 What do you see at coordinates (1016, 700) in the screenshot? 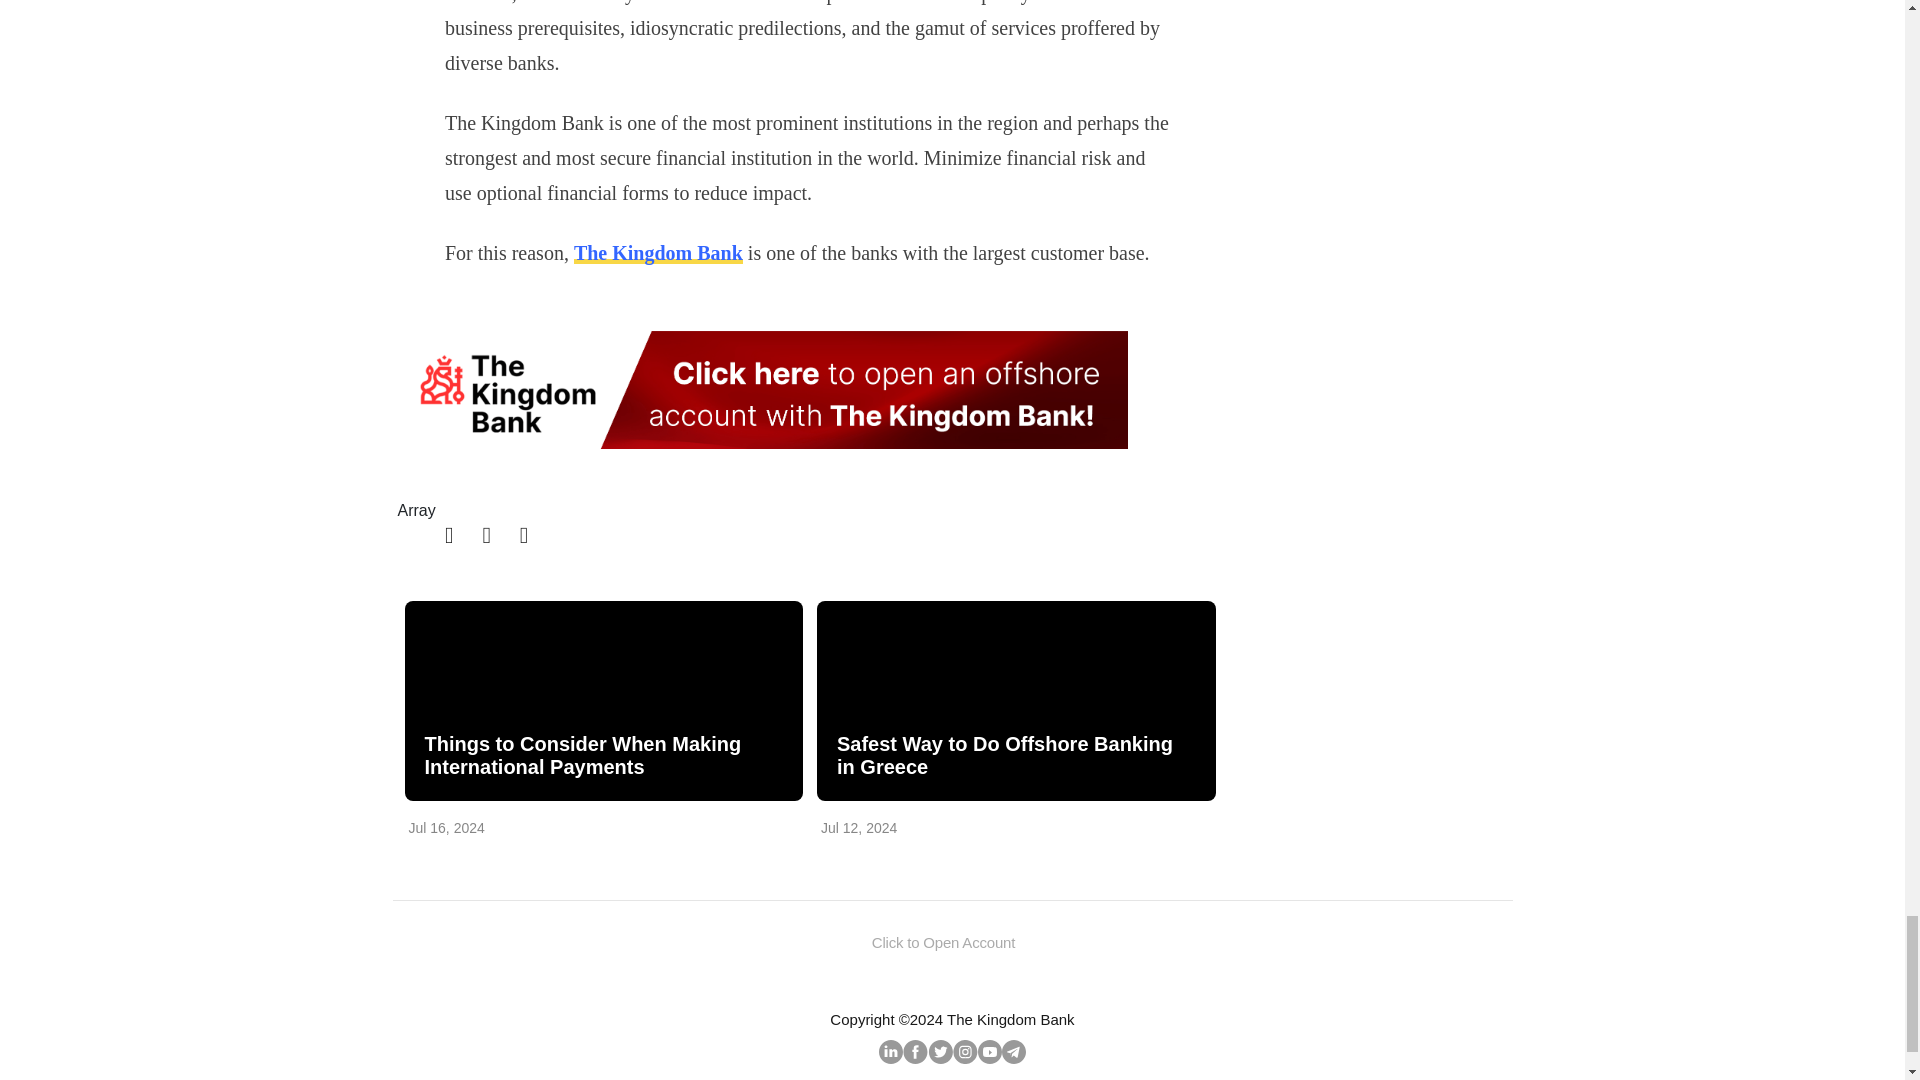
I see `Safest Way to Do Offshore Banking in Greece` at bounding box center [1016, 700].